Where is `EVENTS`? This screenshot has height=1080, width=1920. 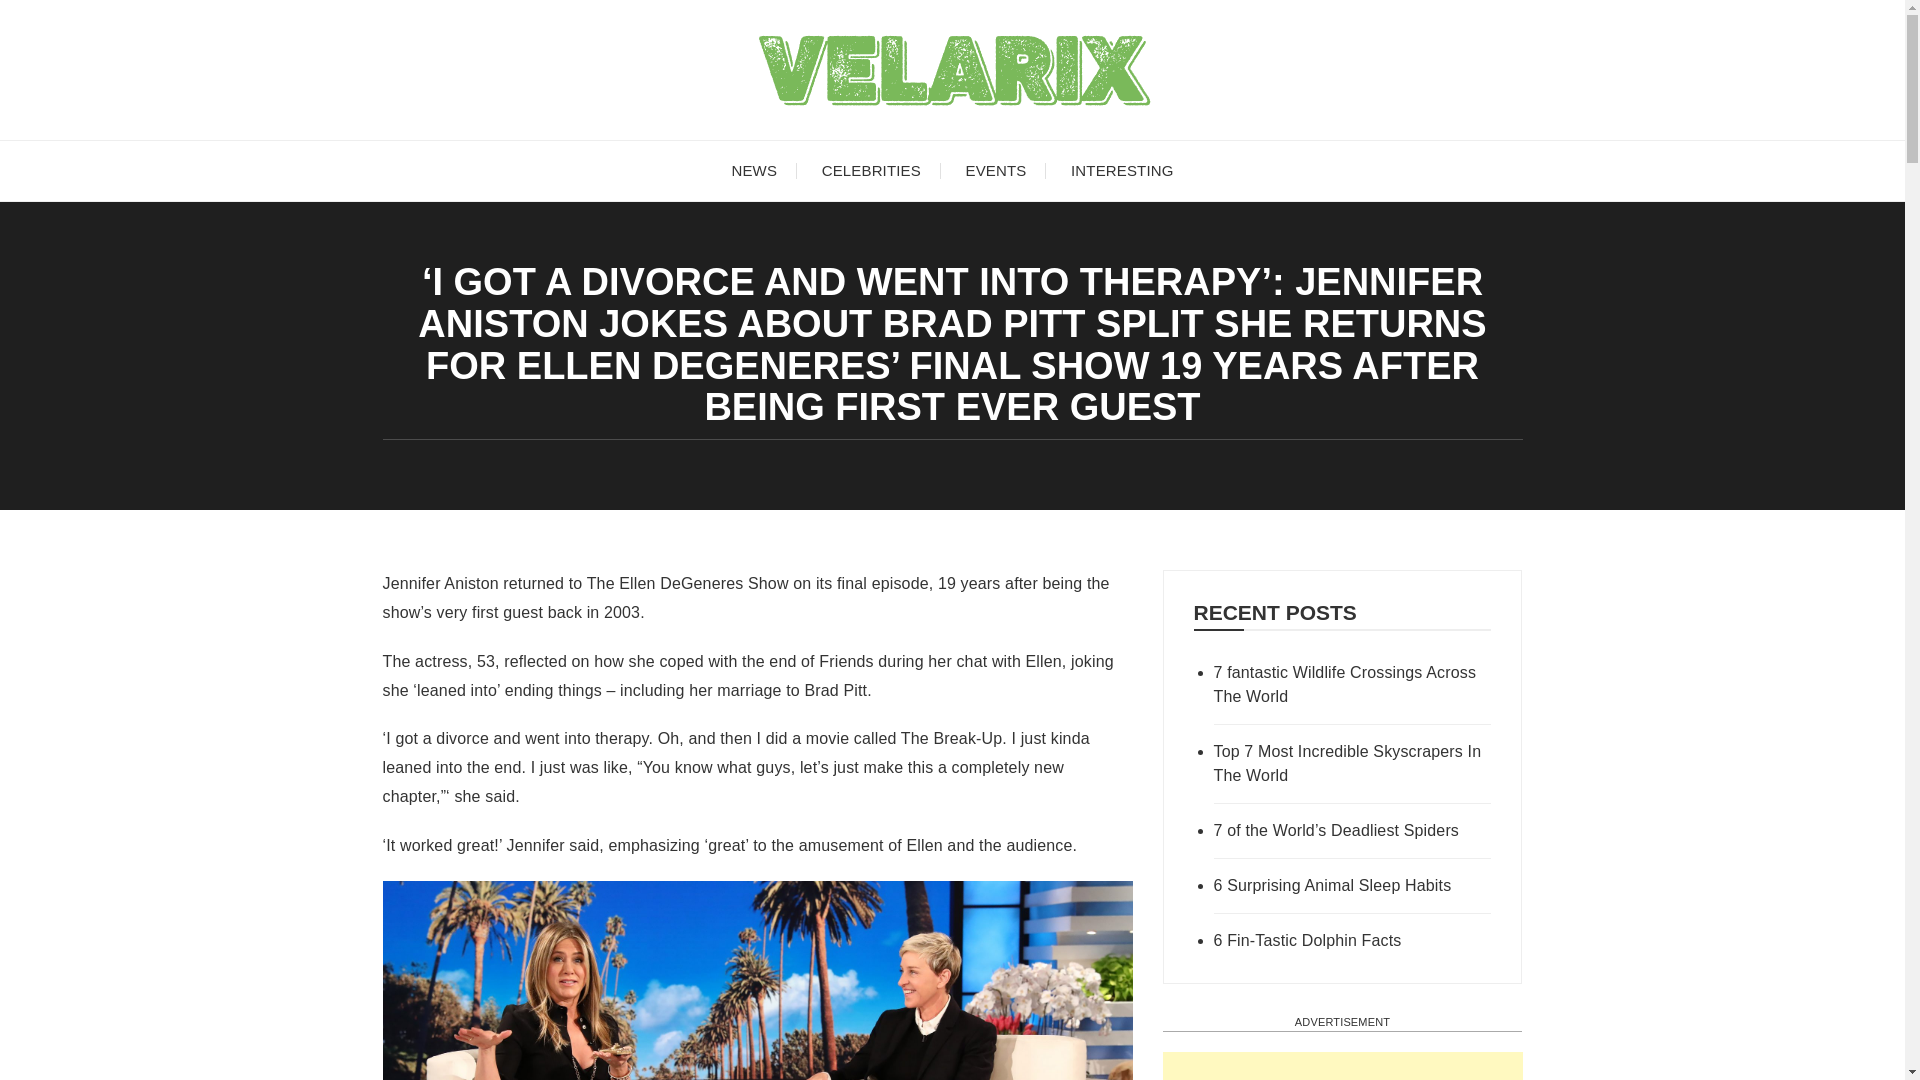
EVENTS is located at coordinates (995, 170).